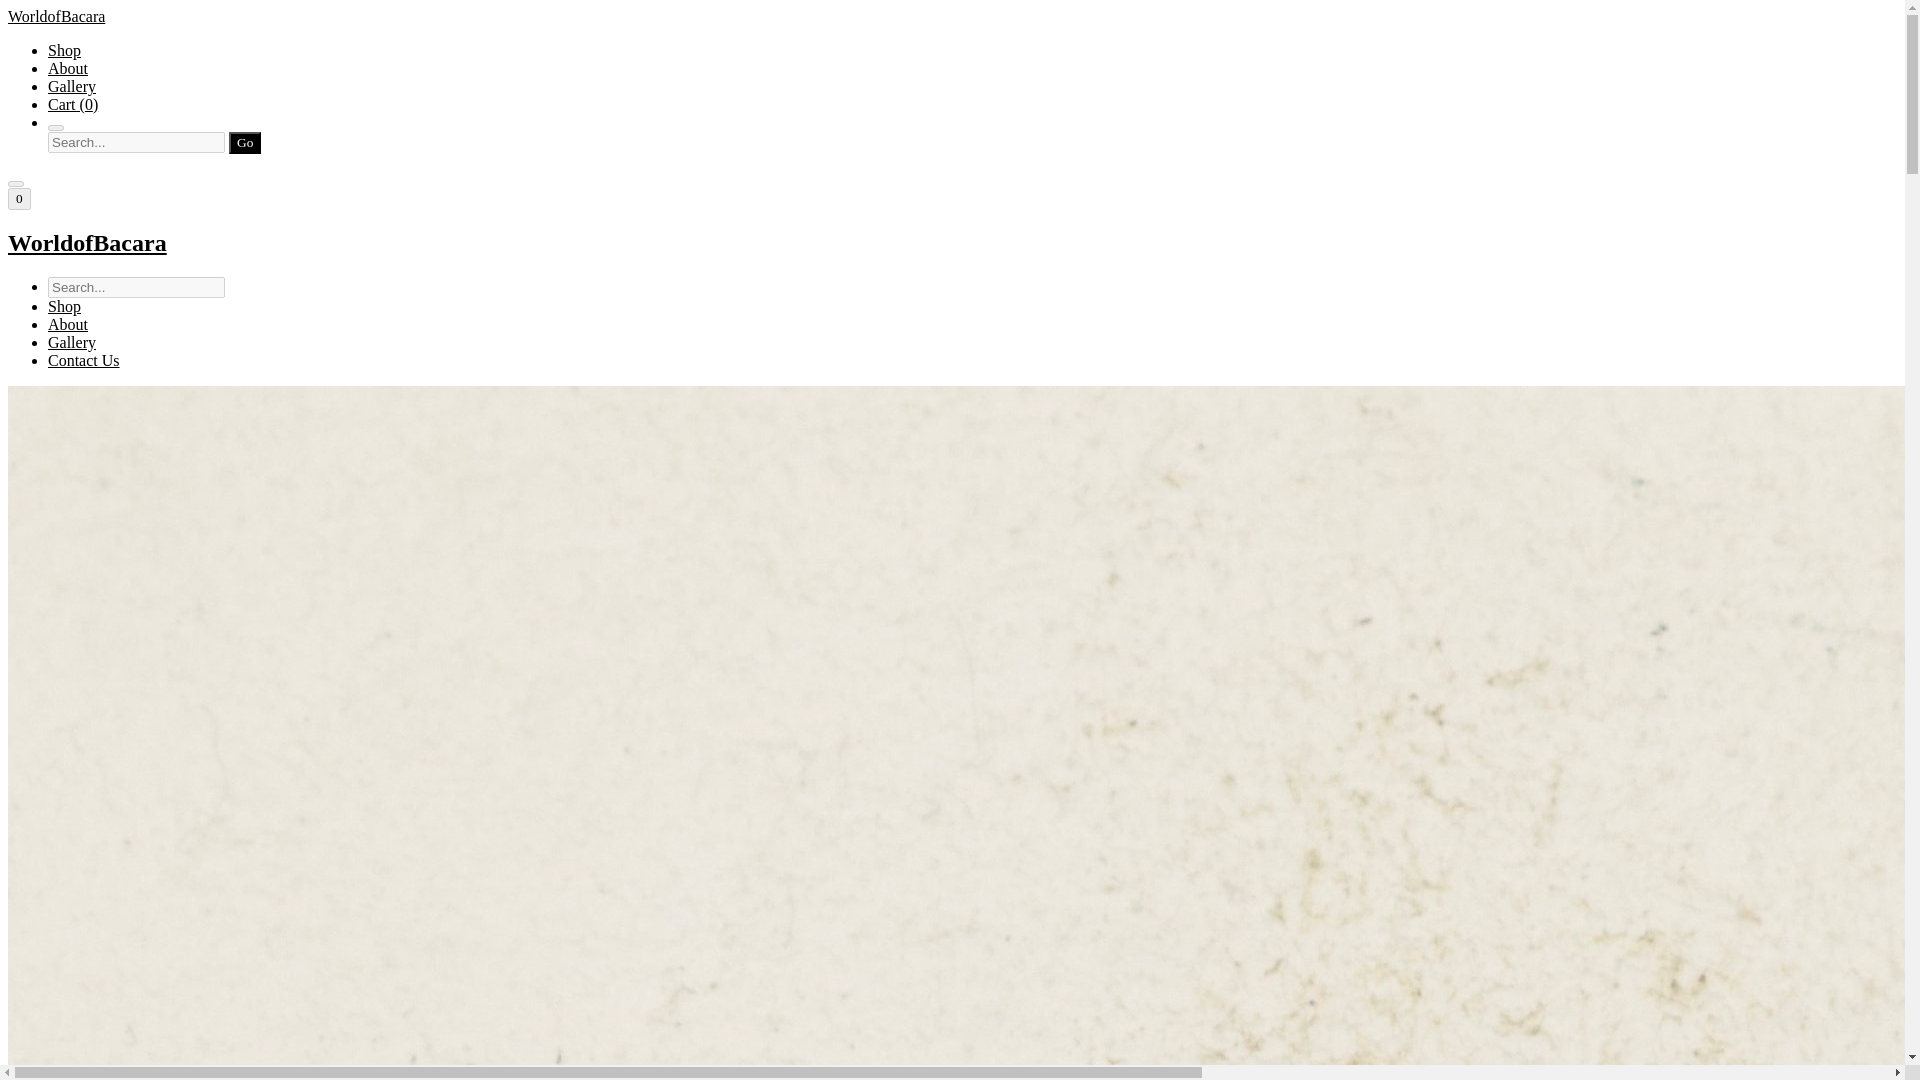  What do you see at coordinates (68, 68) in the screenshot?
I see `About` at bounding box center [68, 68].